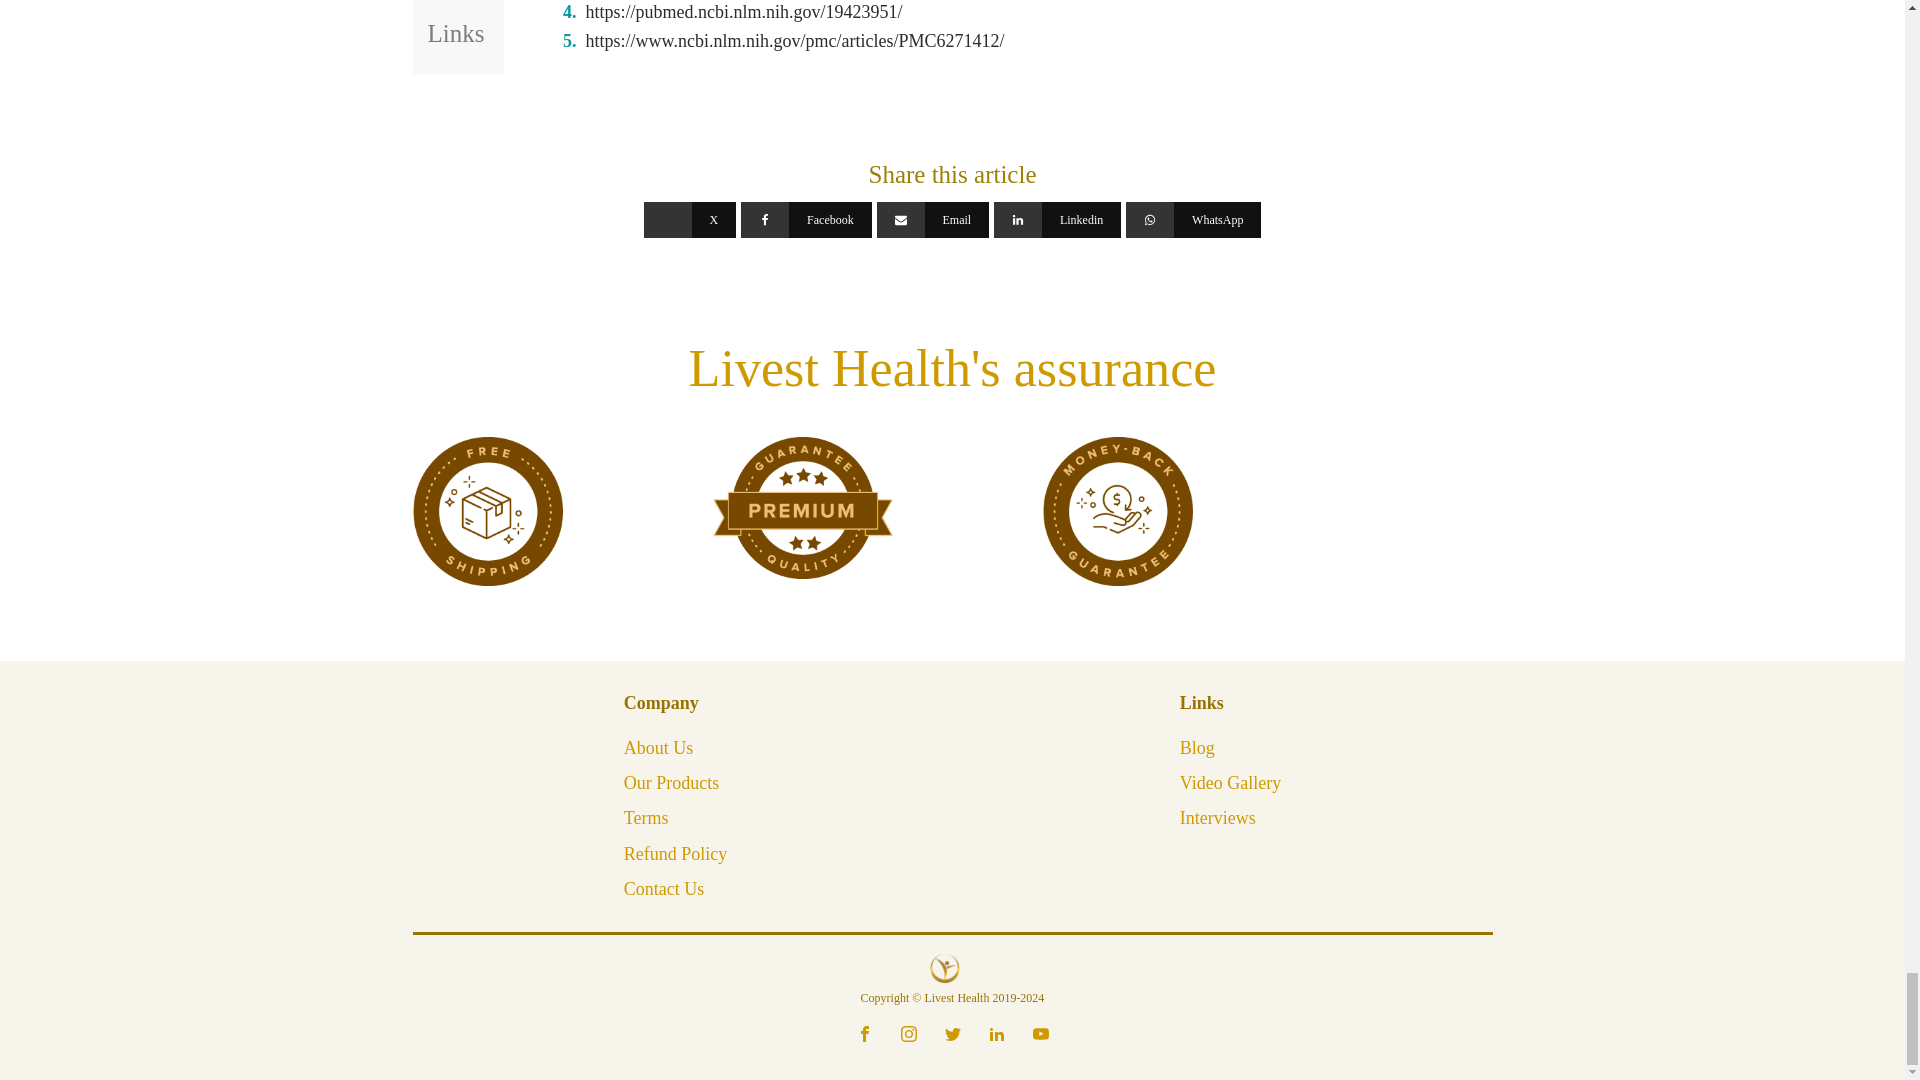 Image resolution: width=1920 pixels, height=1080 pixels. I want to click on About Us, so click(658, 748).